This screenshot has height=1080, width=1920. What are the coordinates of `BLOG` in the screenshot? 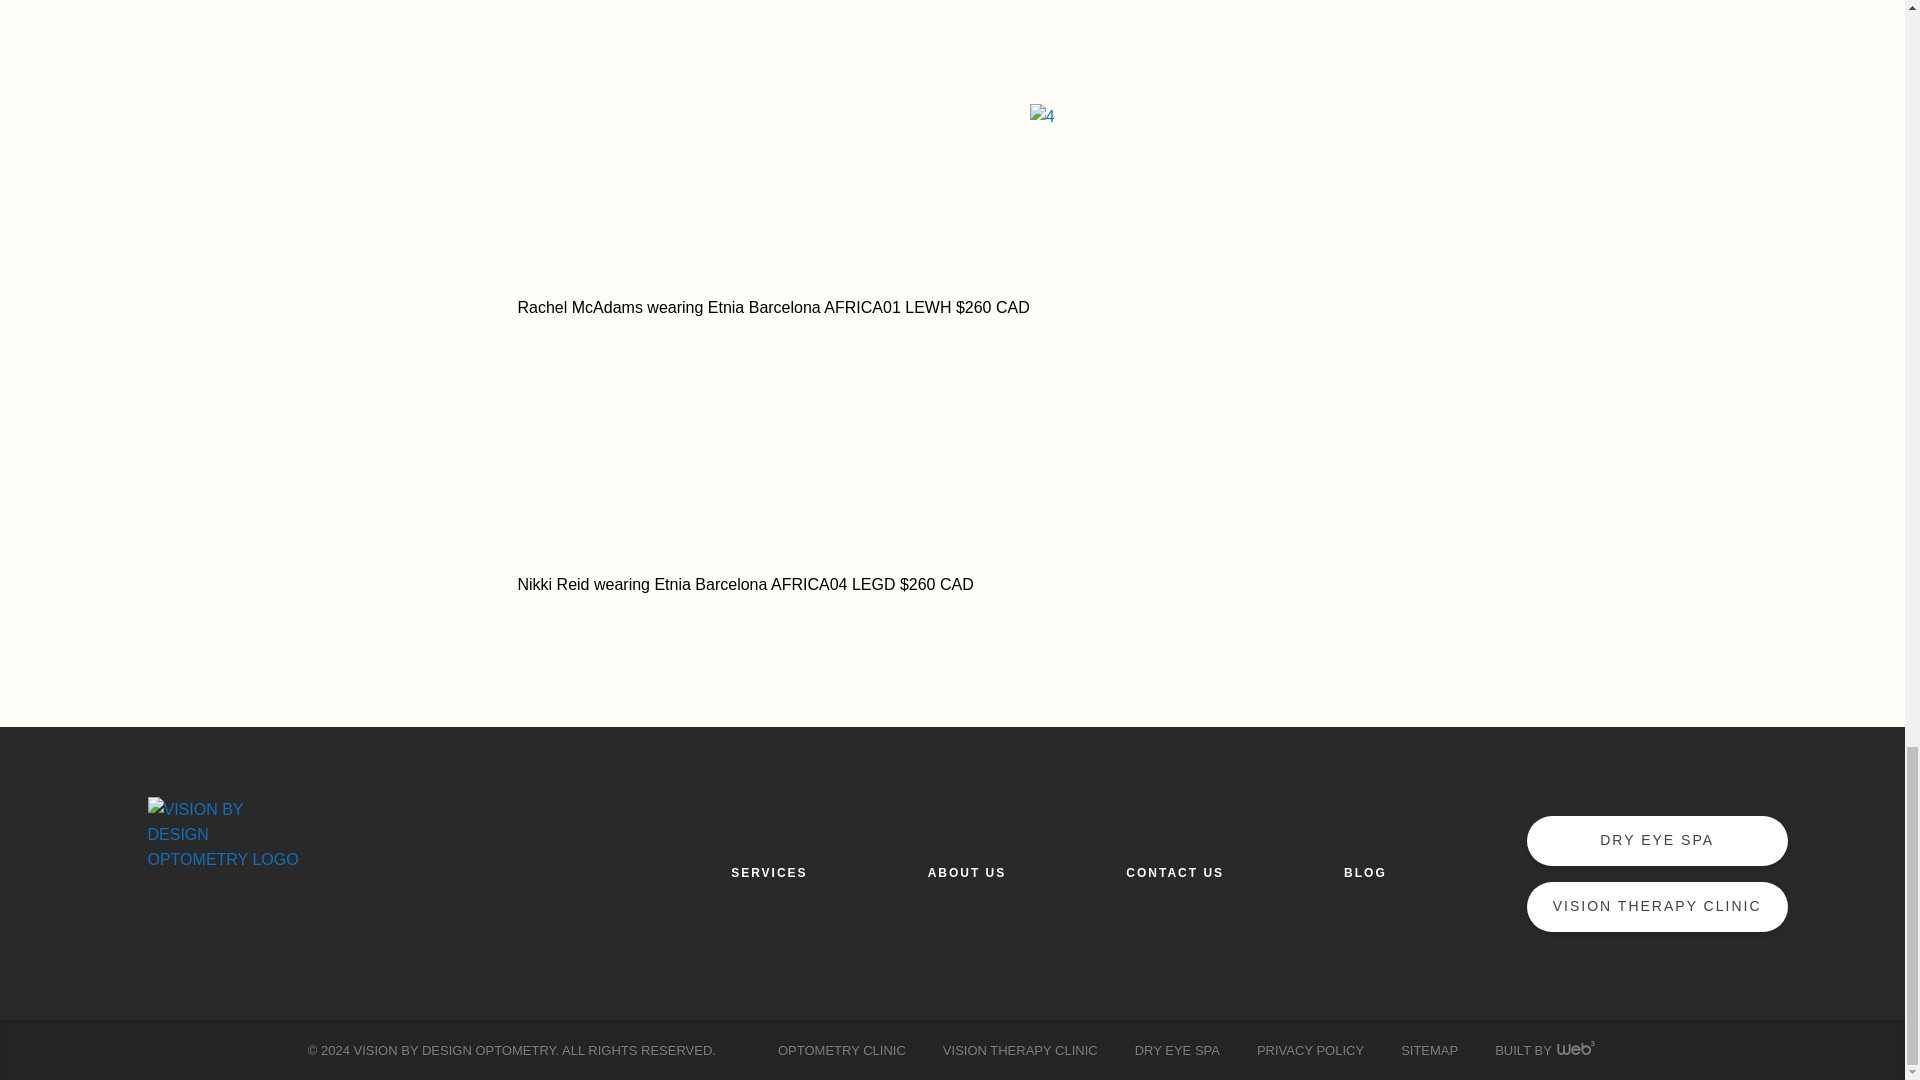 It's located at (1365, 872).